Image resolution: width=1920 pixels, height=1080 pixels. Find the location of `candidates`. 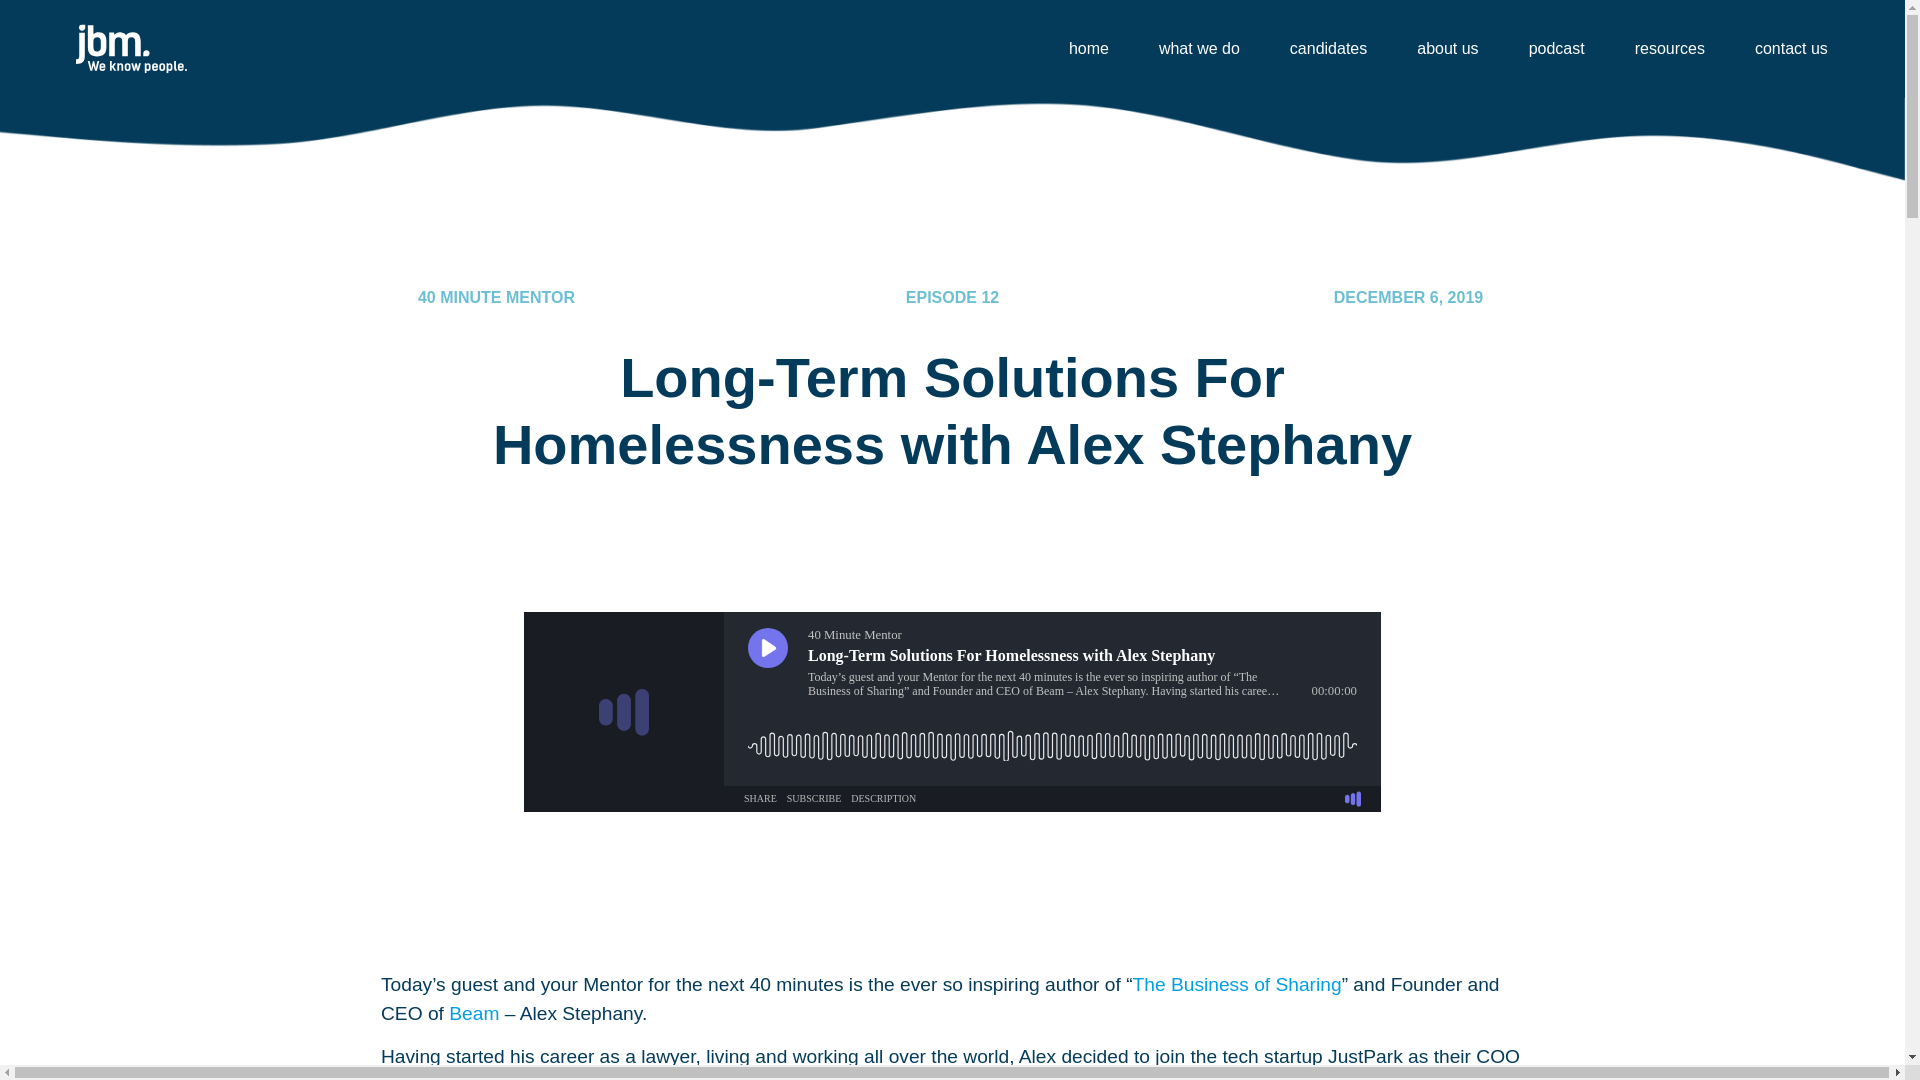

candidates is located at coordinates (1328, 48).